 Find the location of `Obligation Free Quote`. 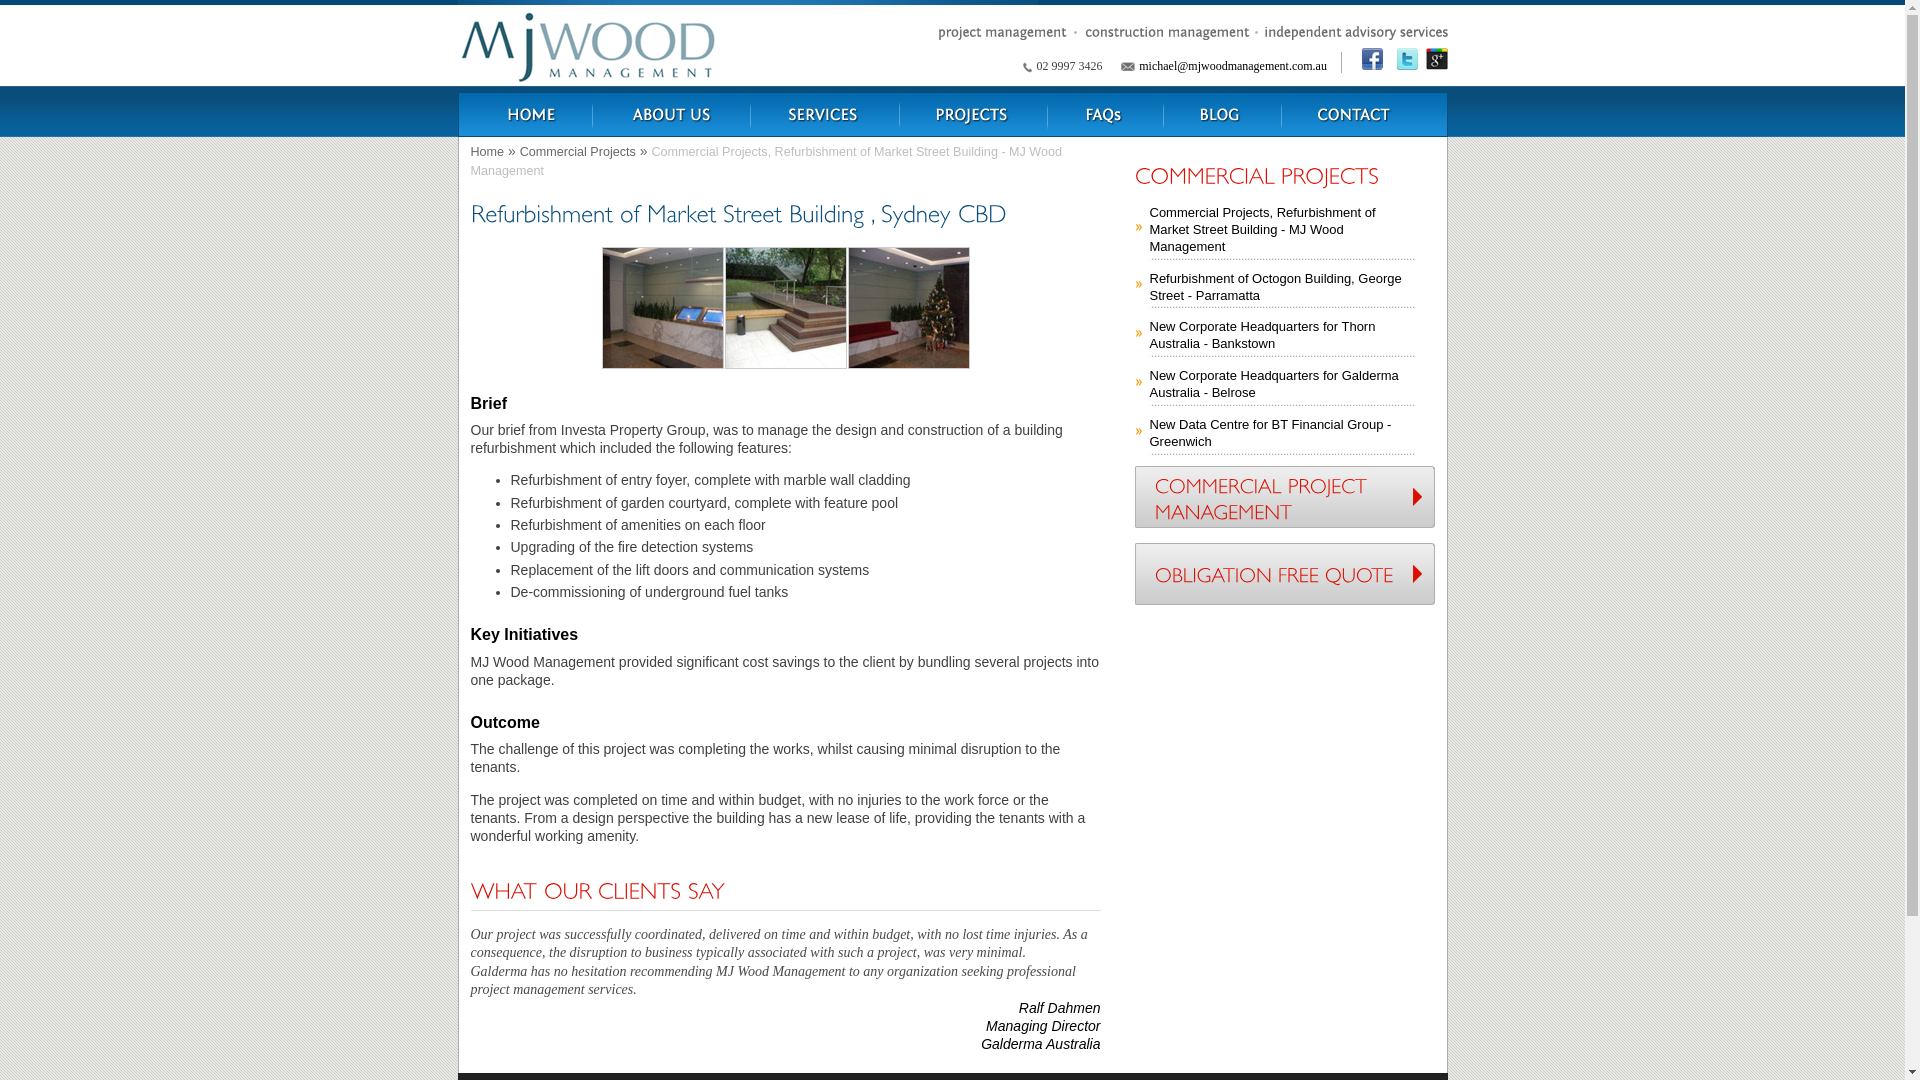

Obligation Free Quote is located at coordinates (1284, 574).